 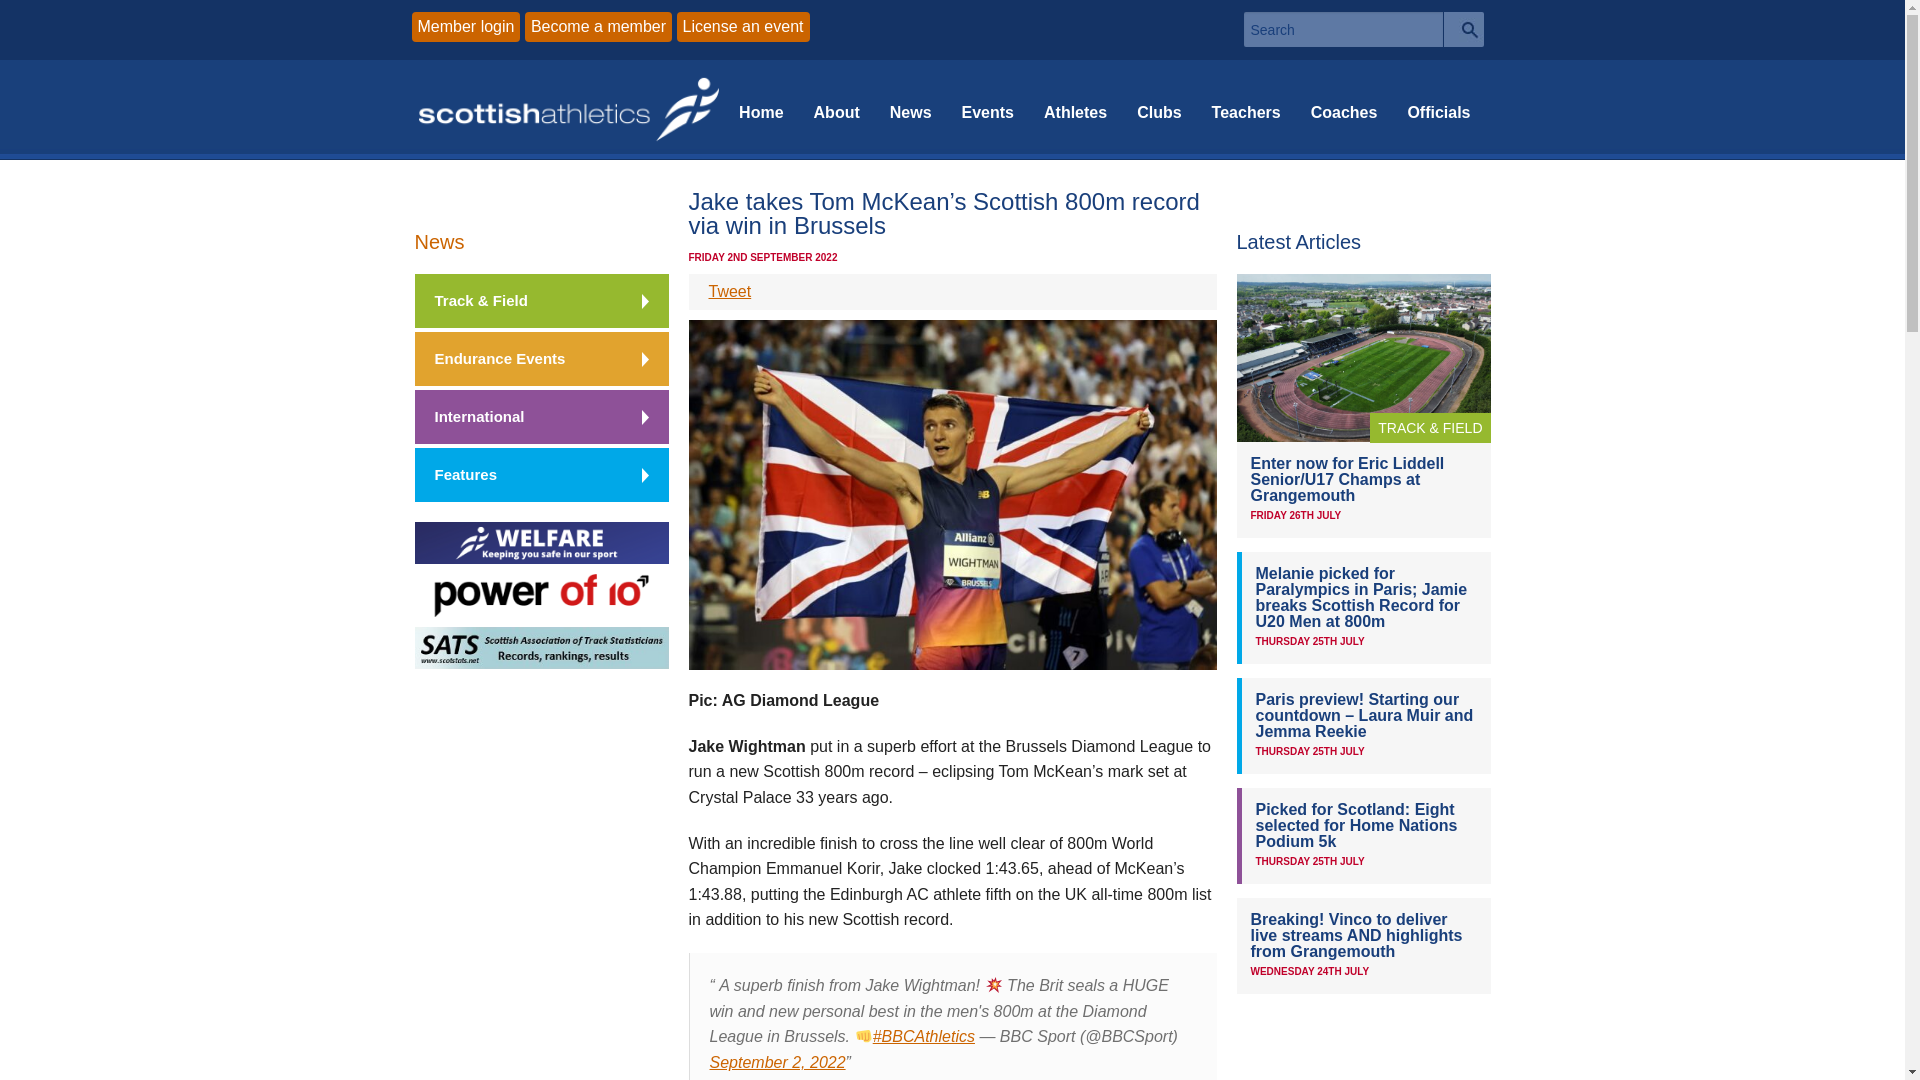 I want to click on Teachers, so click(x=1246, y=110).